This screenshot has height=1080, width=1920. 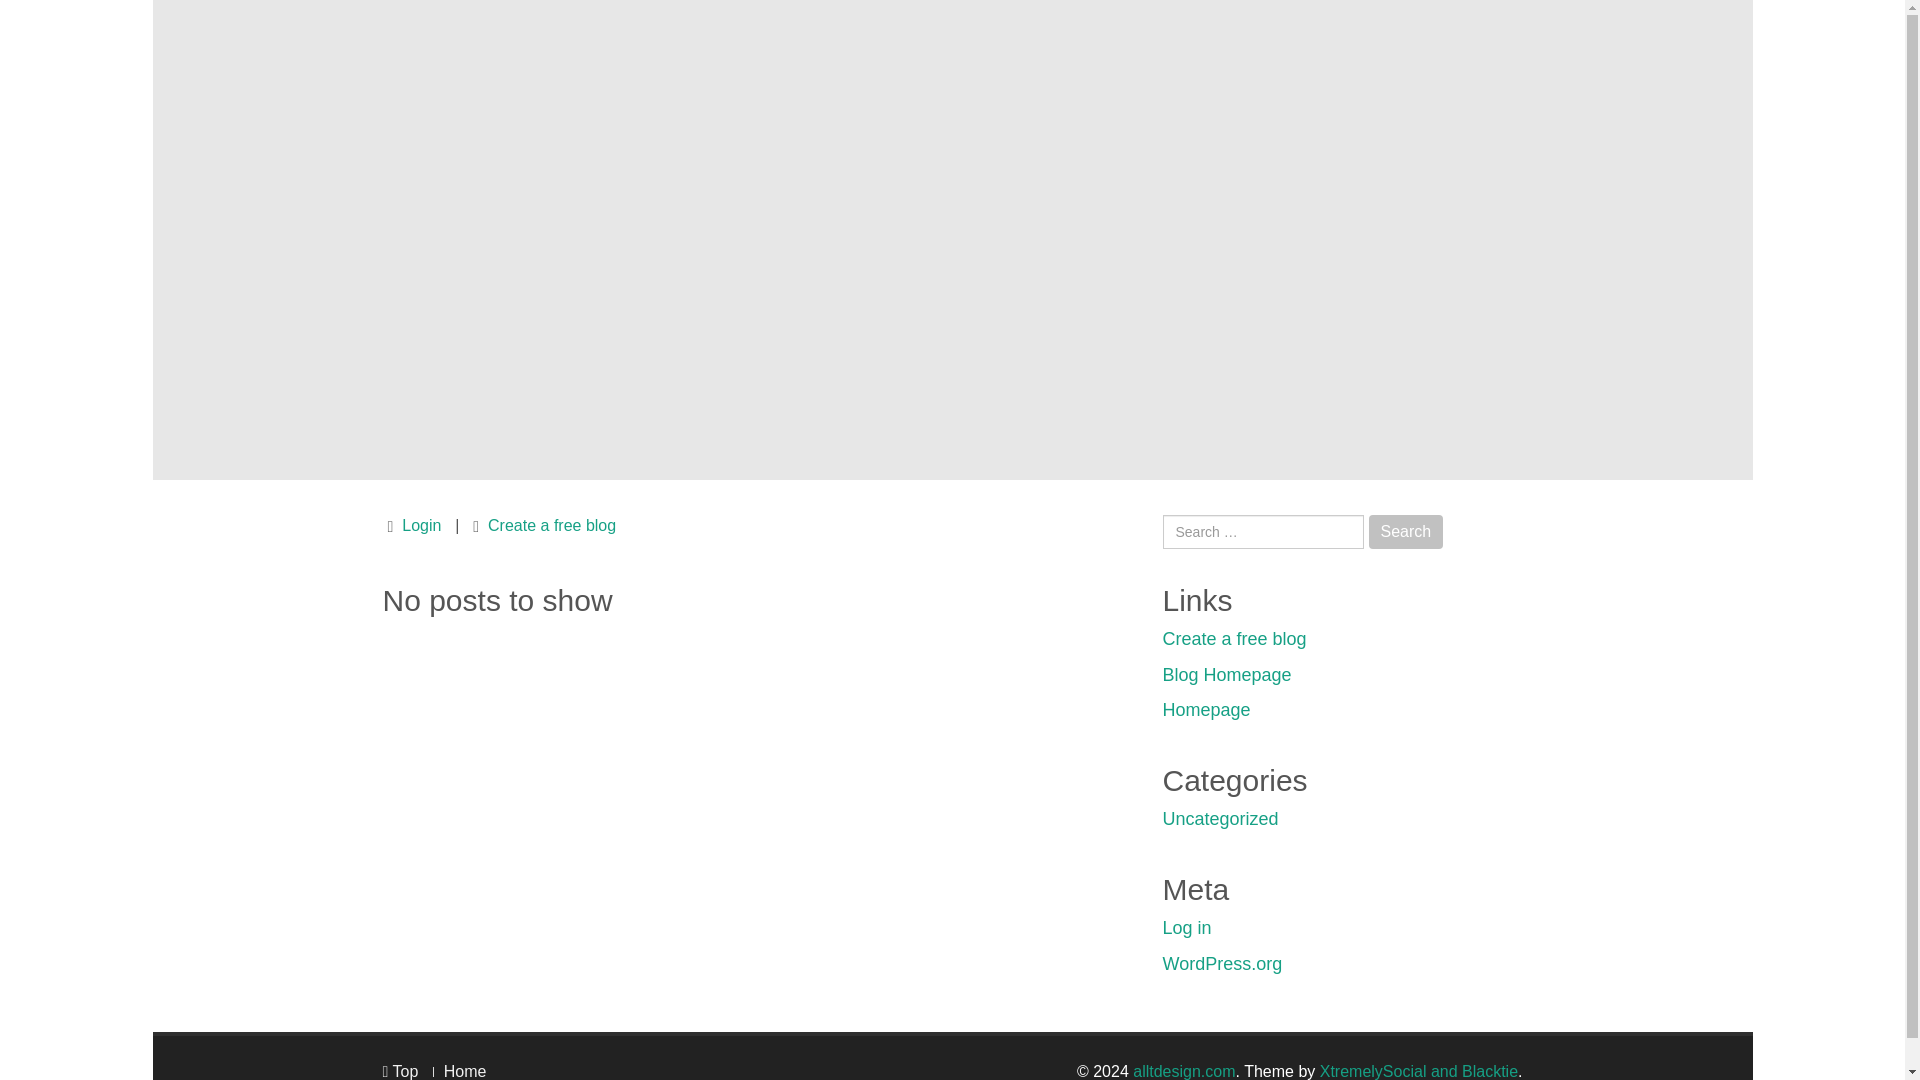 What do you see at coordinates (1183, 1071) in the screenshot?
I see `alltdesign.com` at bounding box center [1183, 1071].